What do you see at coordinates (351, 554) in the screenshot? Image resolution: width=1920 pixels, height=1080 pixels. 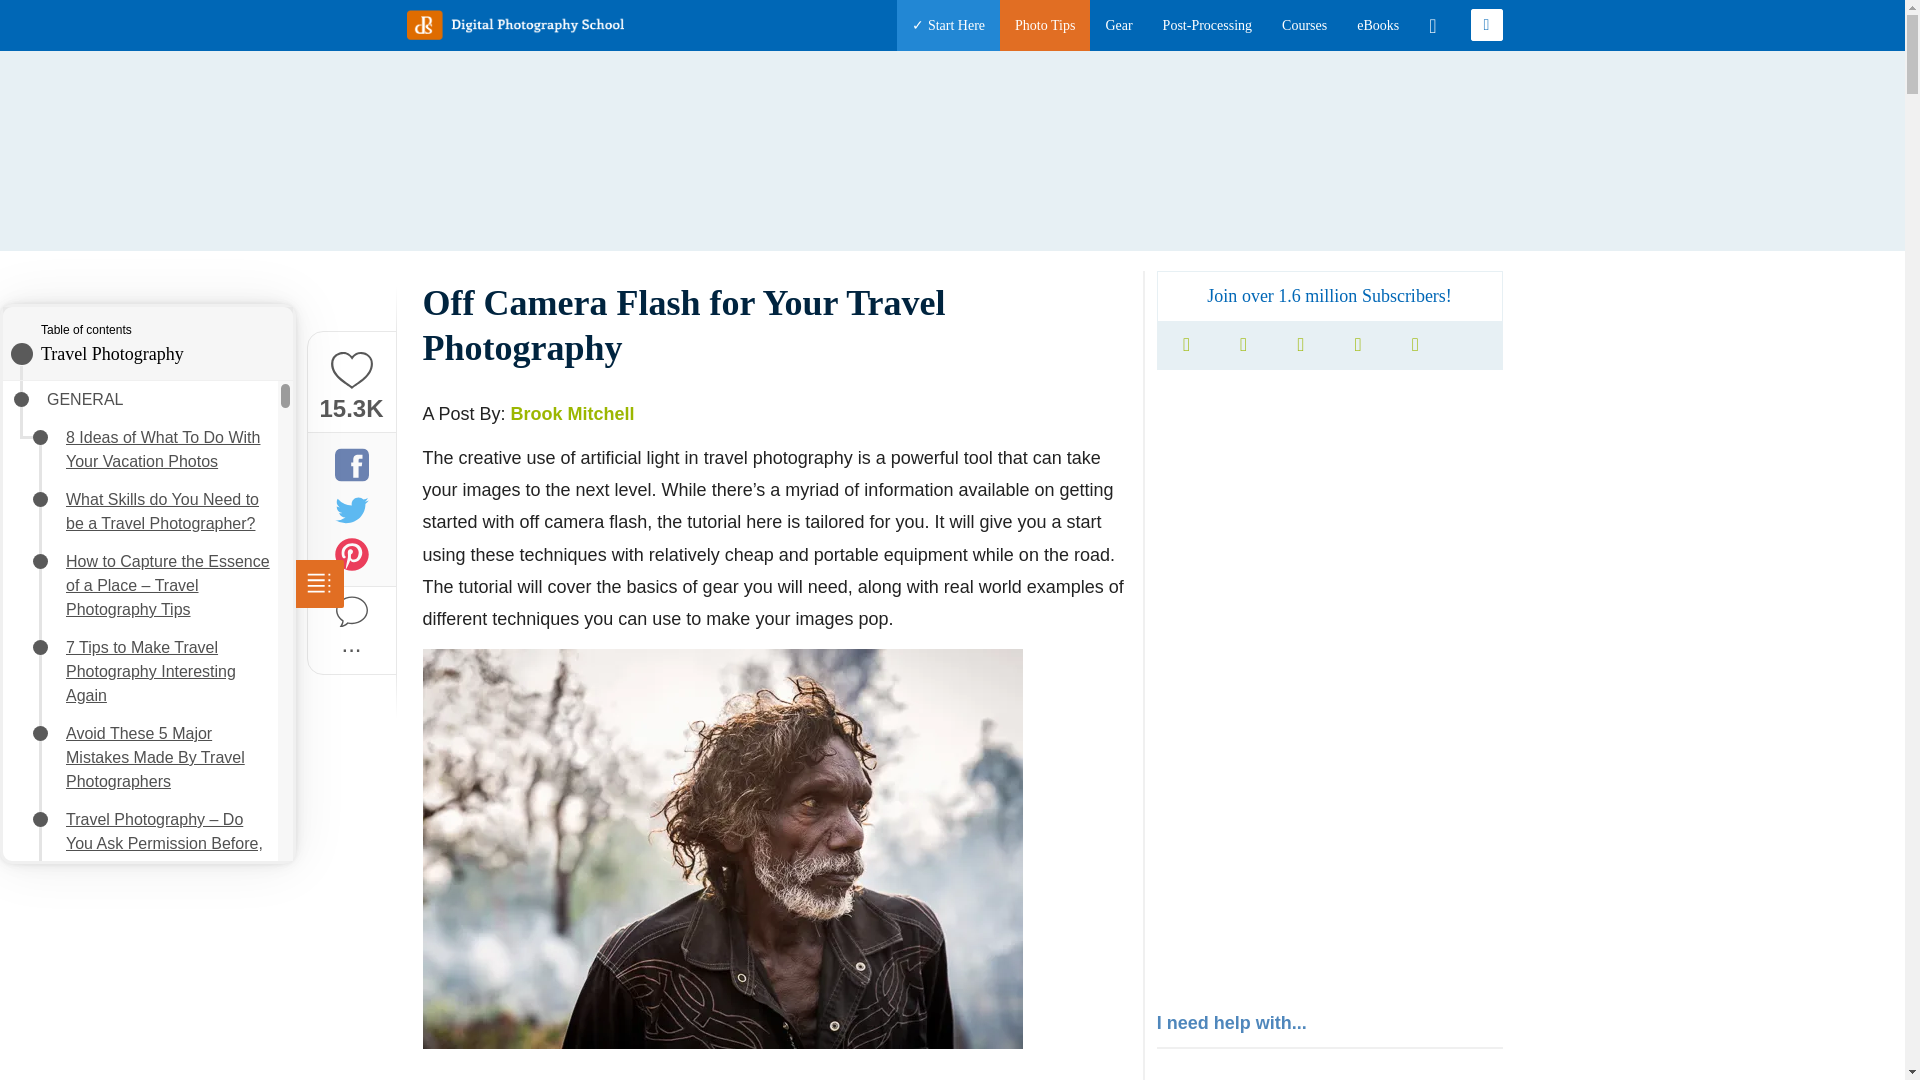 I see `Click to share on Pinterest` at bounding box center [351, 554].